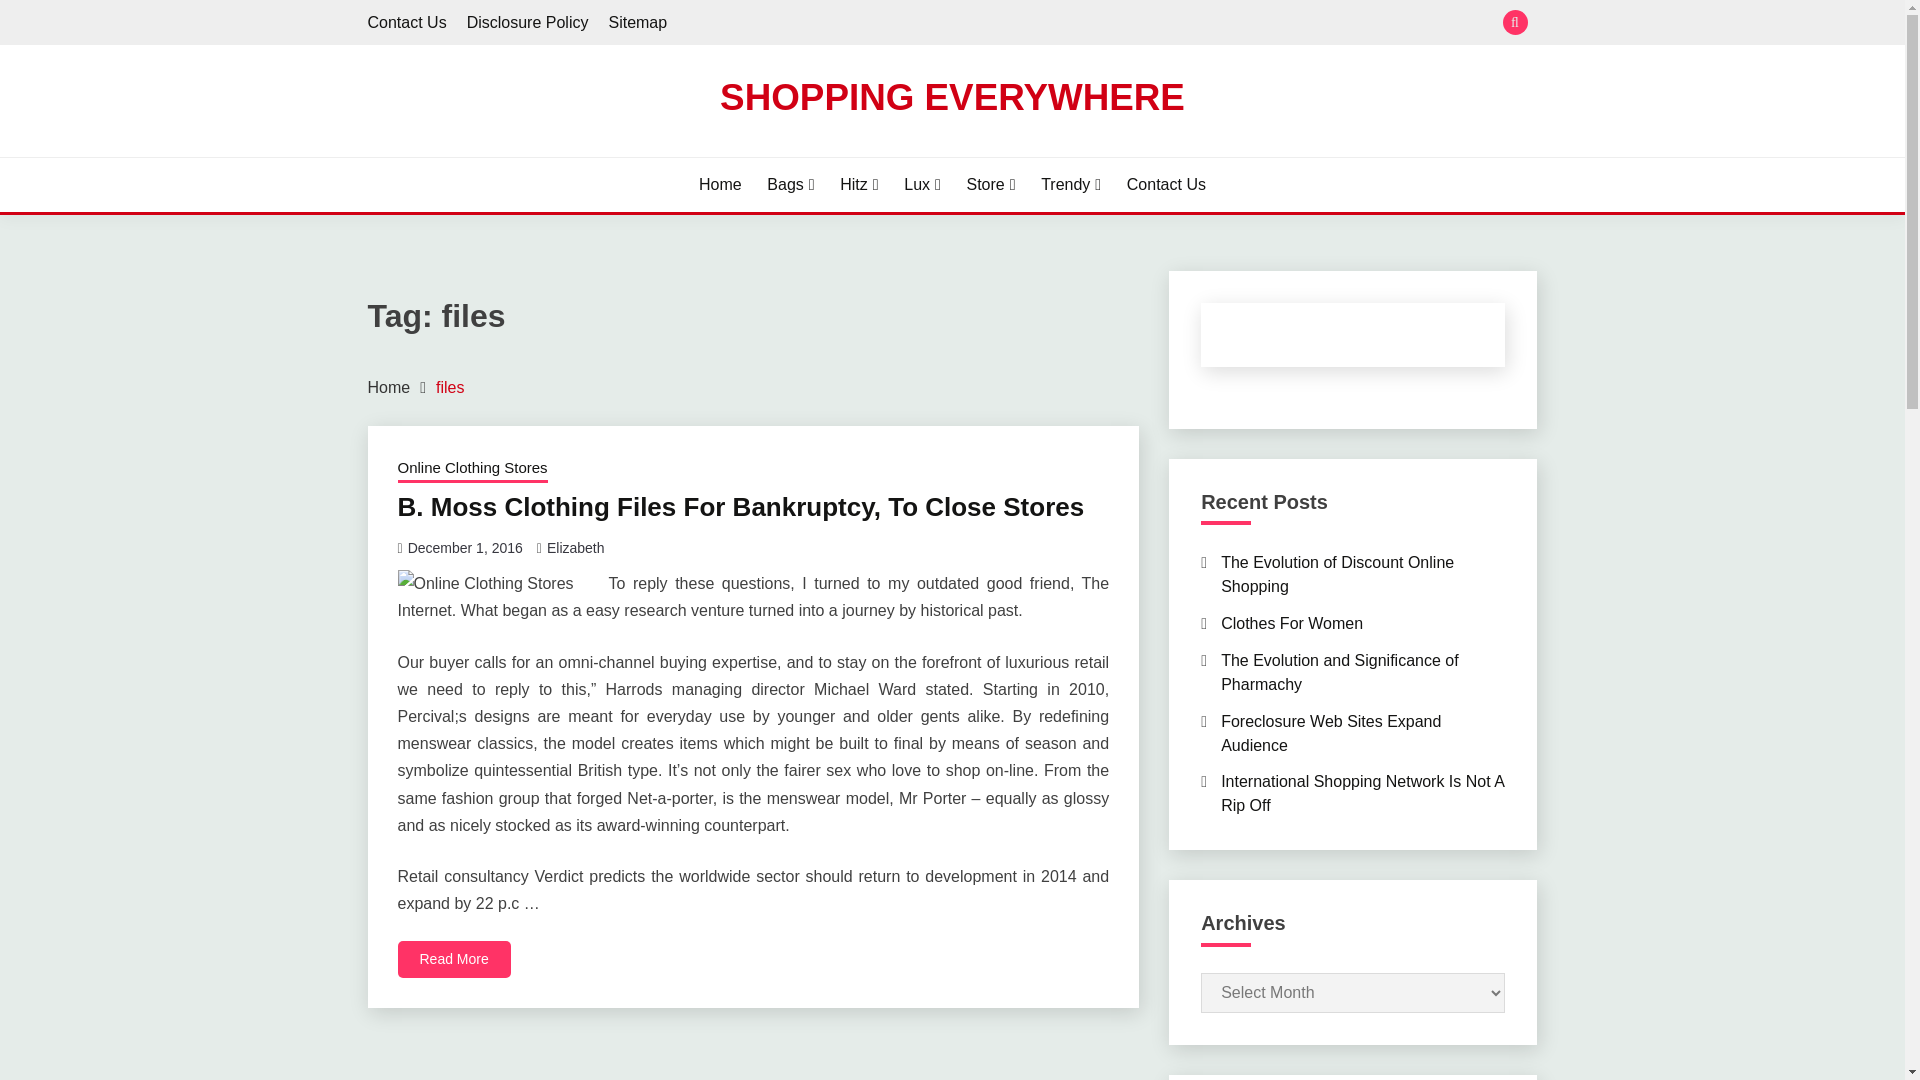  What do you see at coordinates (1098, 24) in the screenshot?
I see `Search` at bounding box center [1098, 24].